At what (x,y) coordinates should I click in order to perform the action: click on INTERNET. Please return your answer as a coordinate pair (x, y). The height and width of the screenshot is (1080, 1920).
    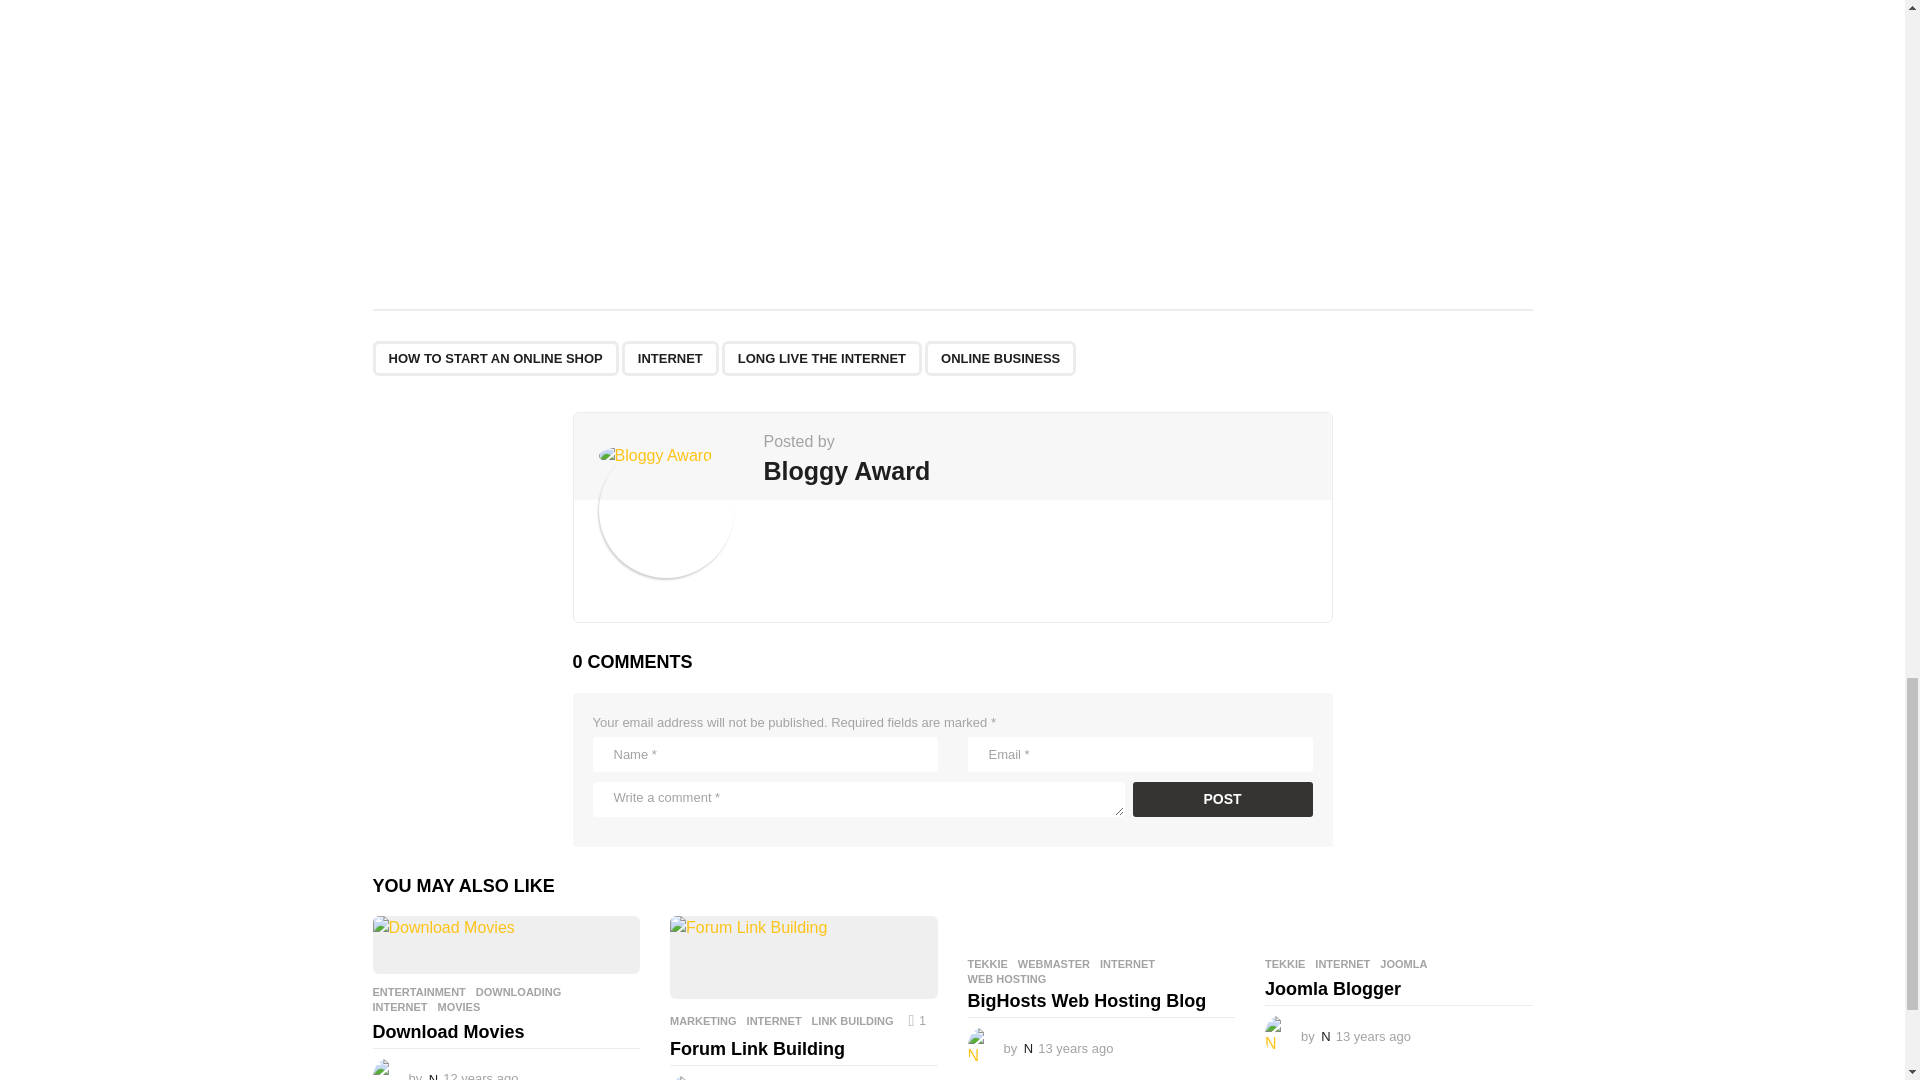
    Looking at the image, I should click on (670, 358).